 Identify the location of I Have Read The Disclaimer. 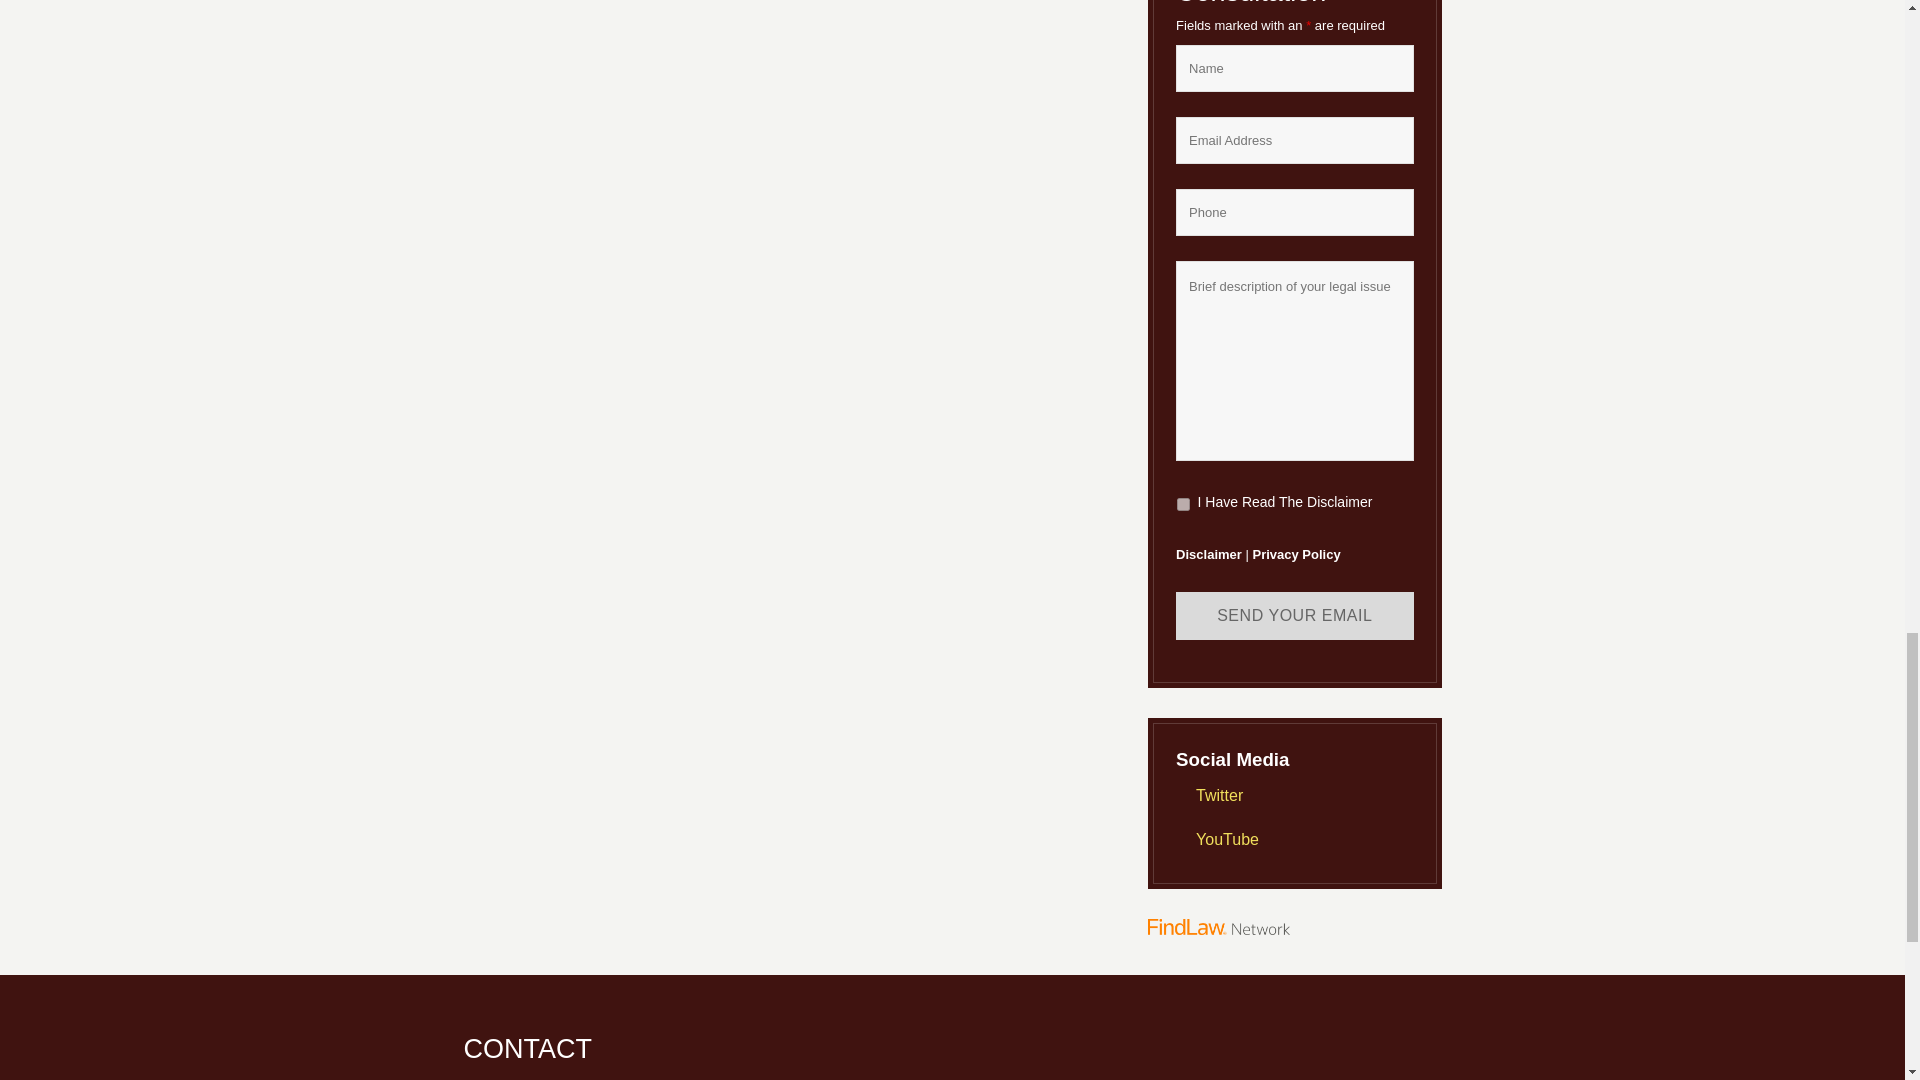
(1183, 504).